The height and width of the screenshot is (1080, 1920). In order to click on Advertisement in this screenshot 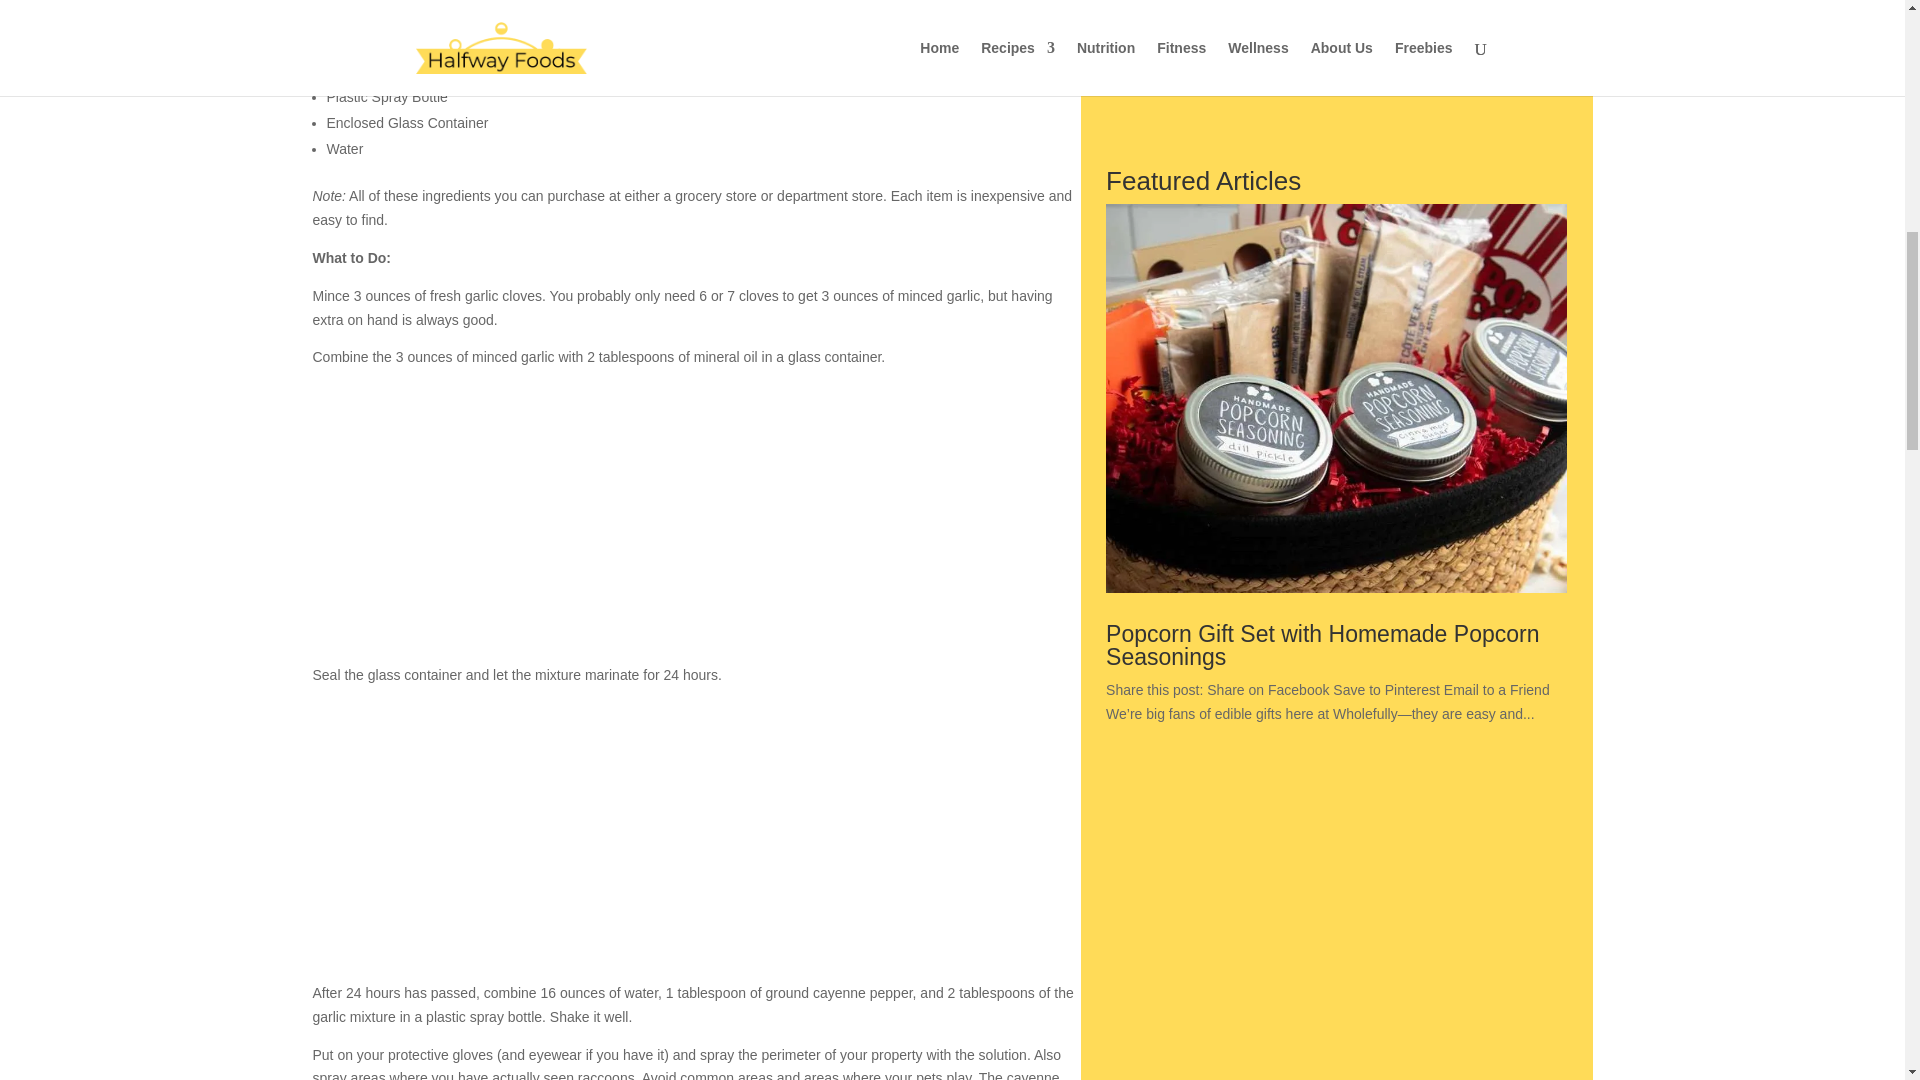, I will do `click(1336, 74)`.